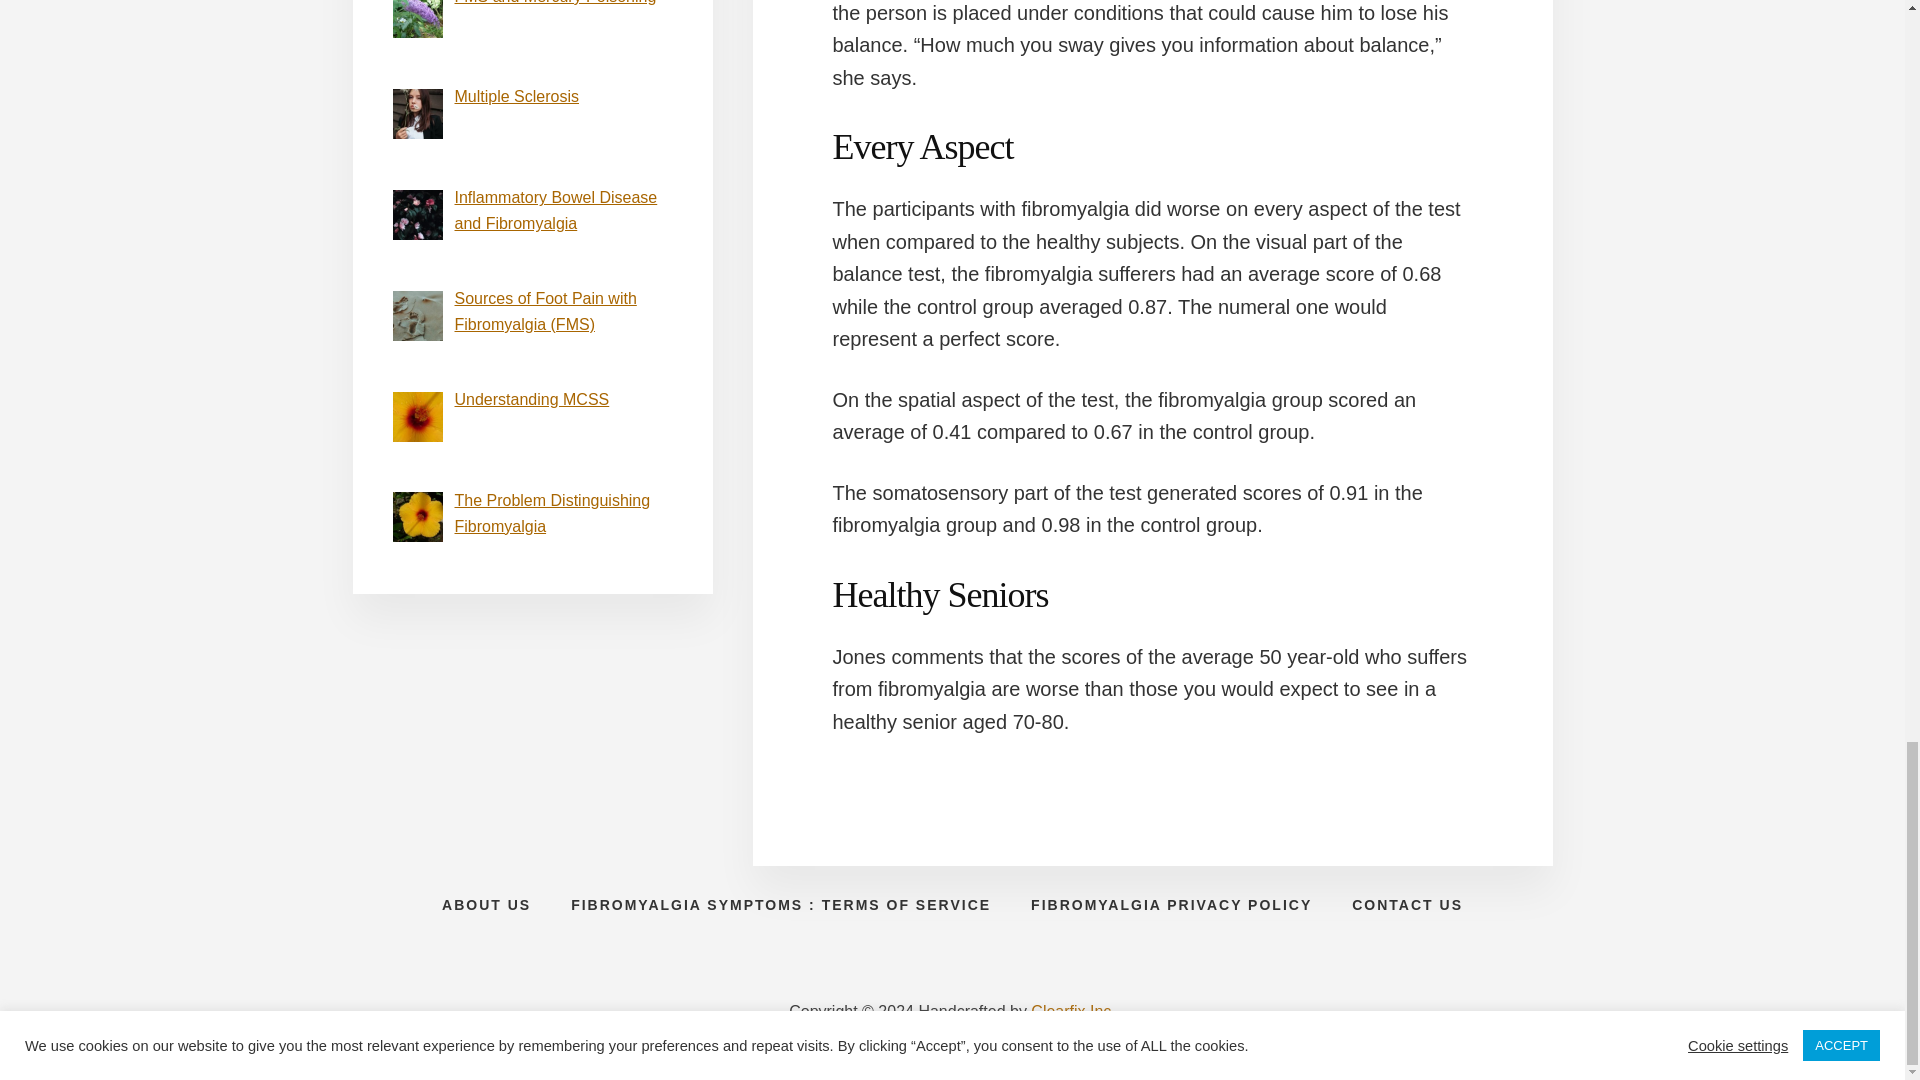 The width and height of the screenshot is (1920, 1080). What do you see at coordinates (554, 2) in the screenshot?
I see `FMS and Mercury Poisoning` at bounding box center [554, 2].